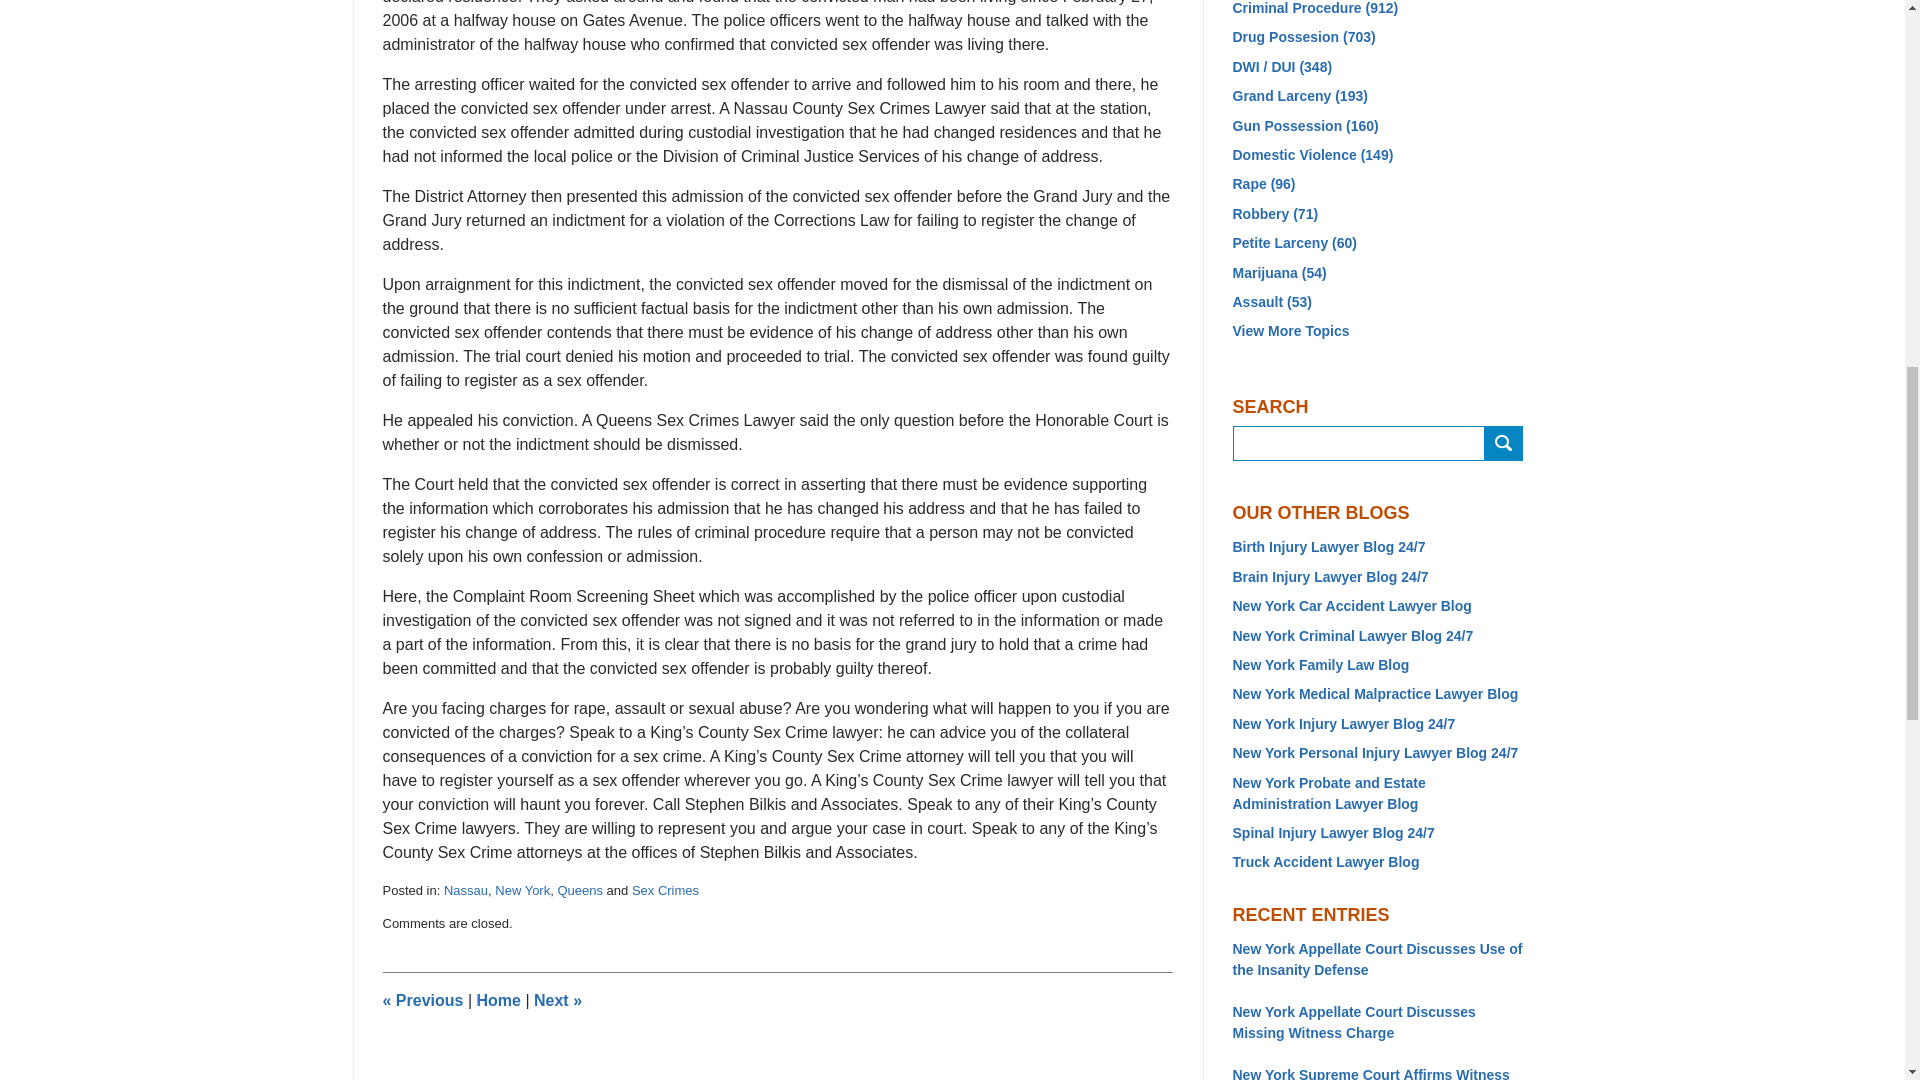 This screenshot has height=1080, width=1920. What do you see at coordinates (522, 890) in the screenshot?
I see `New York` at bounding box center [522, 890].